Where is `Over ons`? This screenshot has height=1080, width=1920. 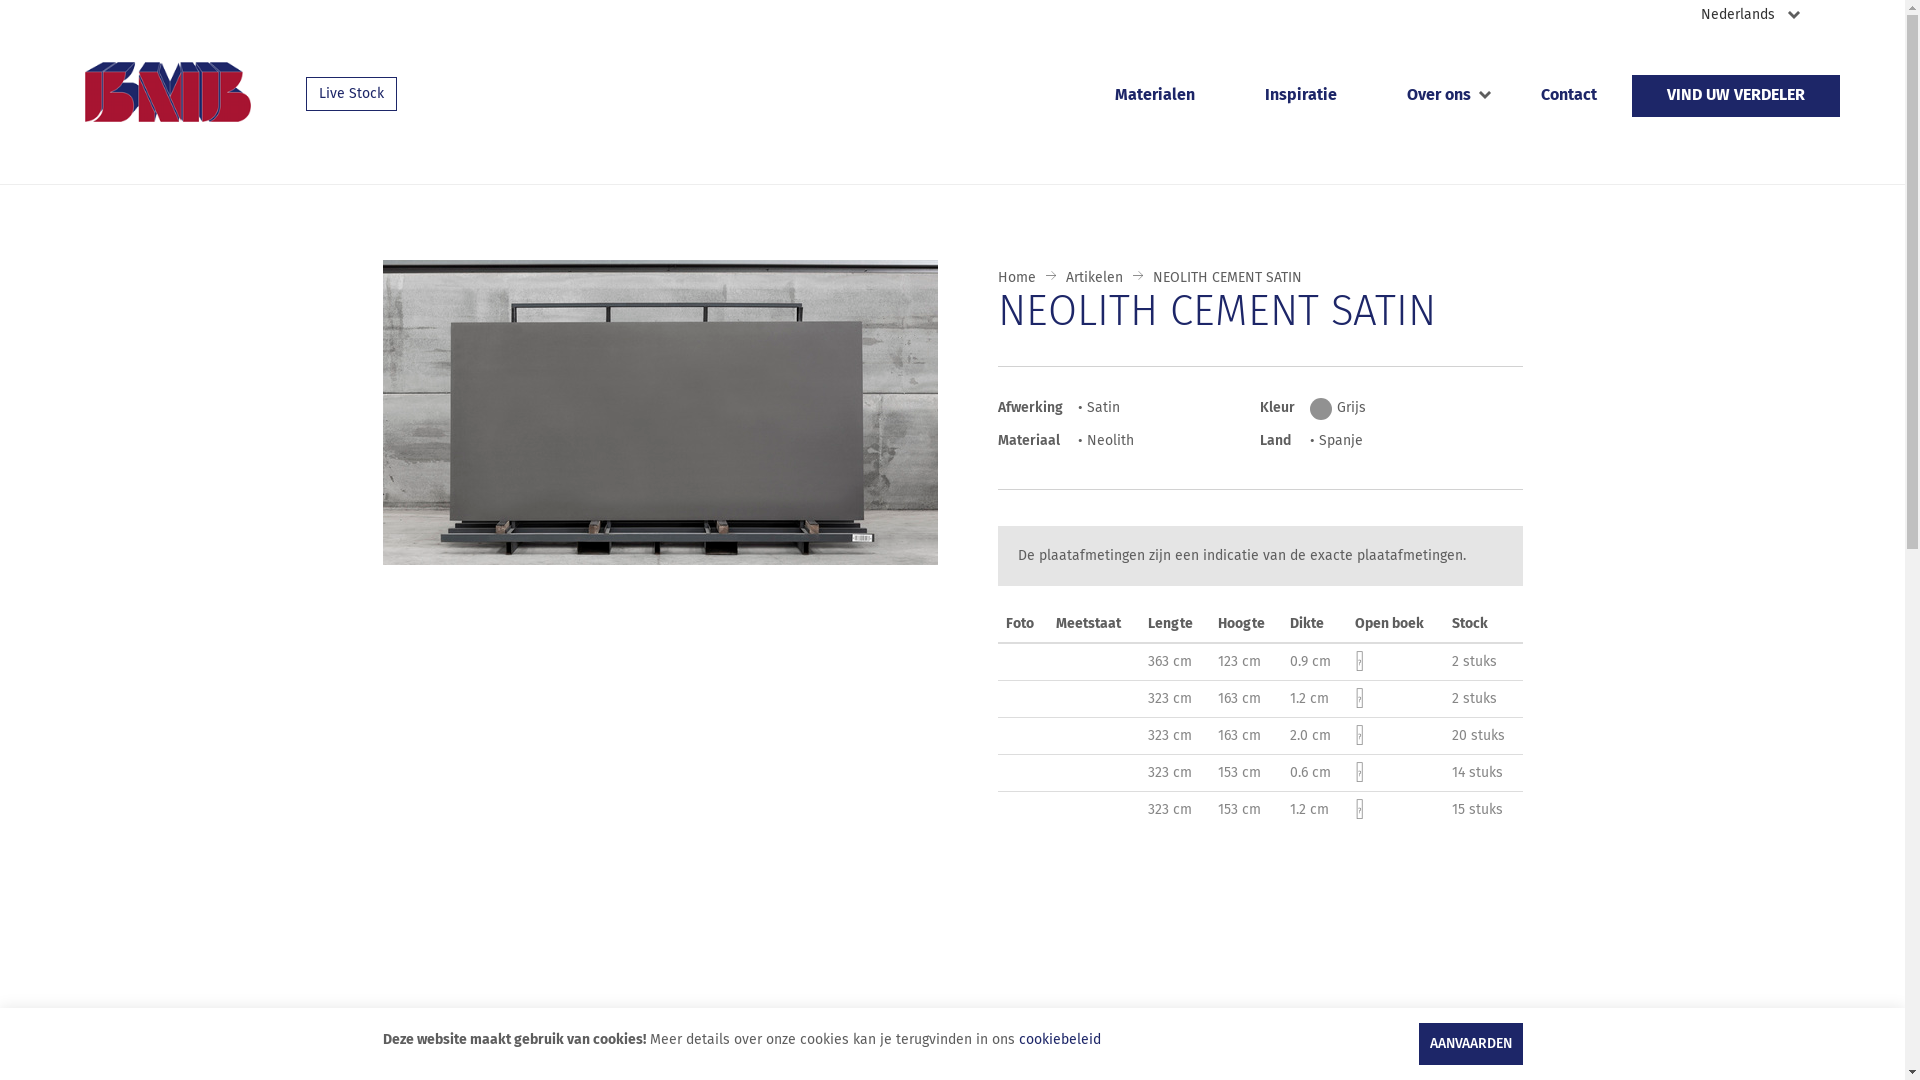
Over ons is located at coordinates (1439, 96).